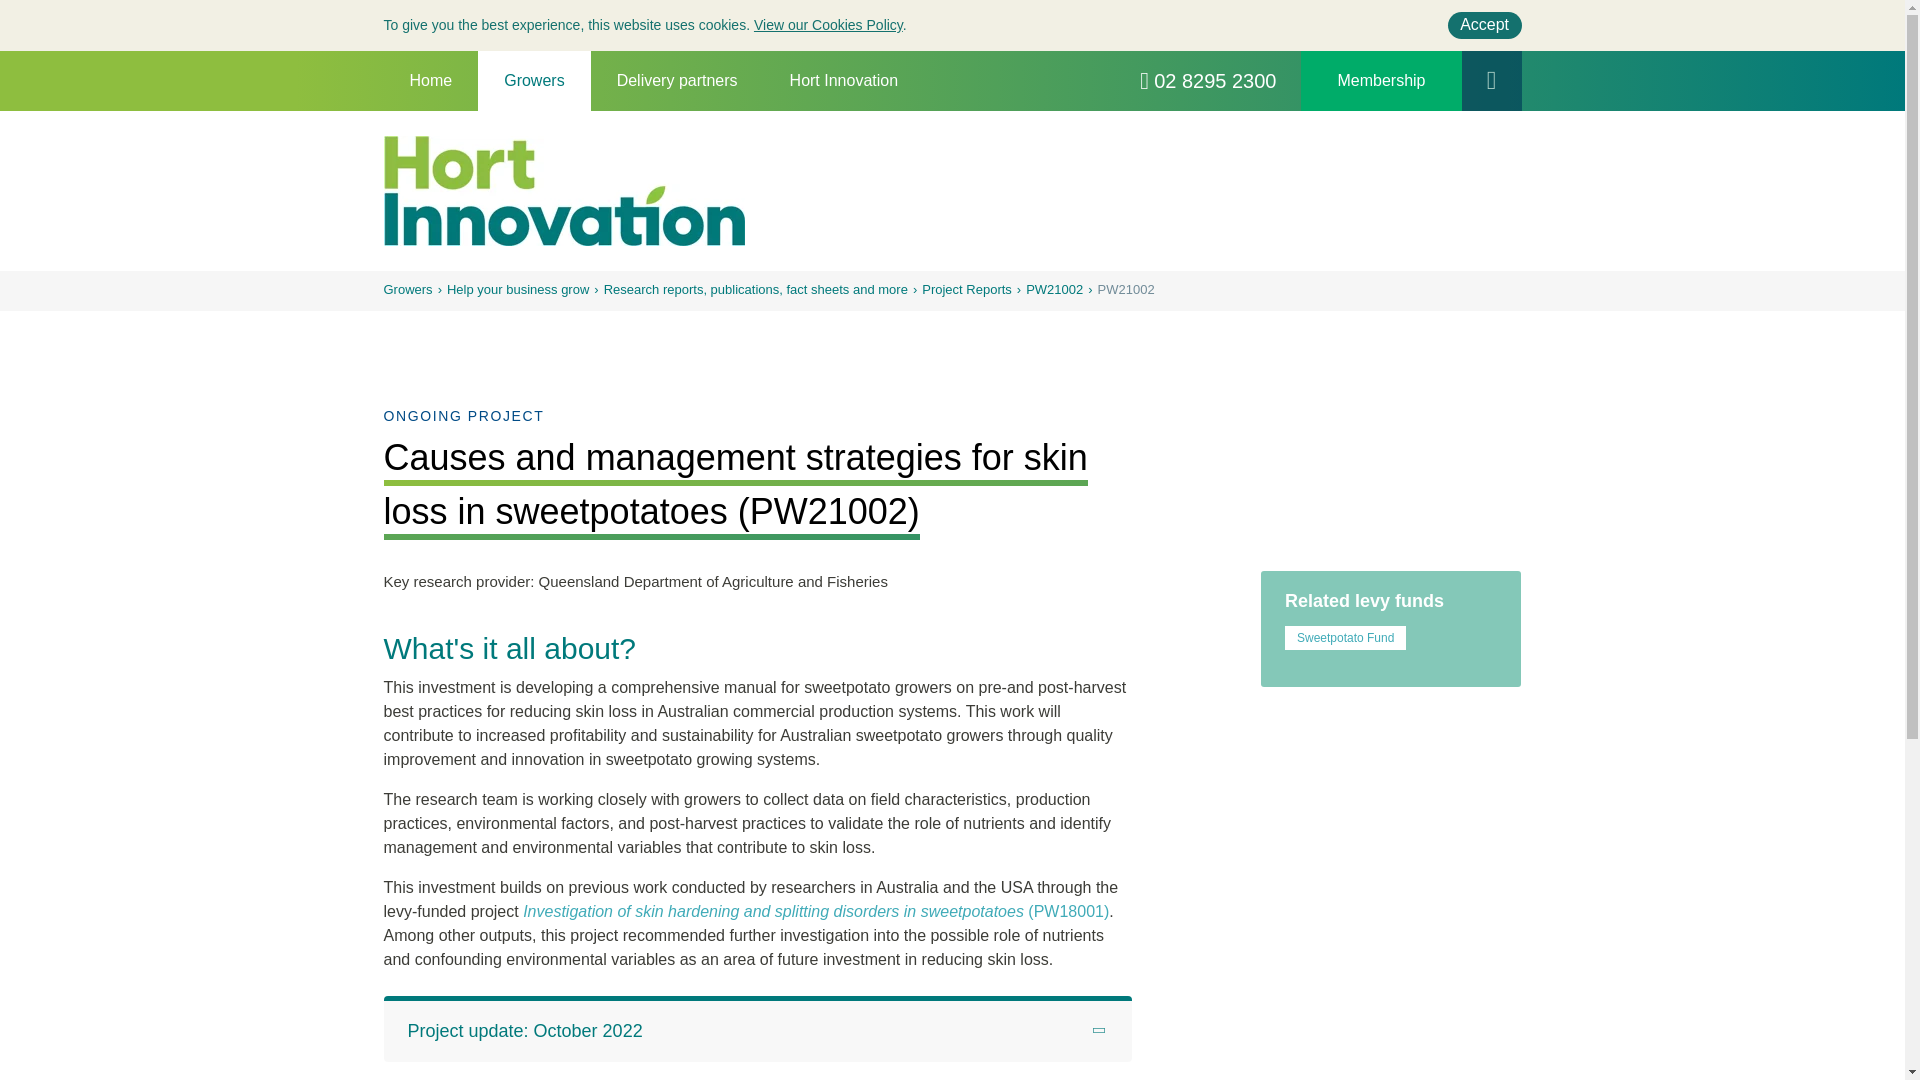 The image size is (1920, 1080). I want to click on 02 8295 2300, so click(1208, 80).